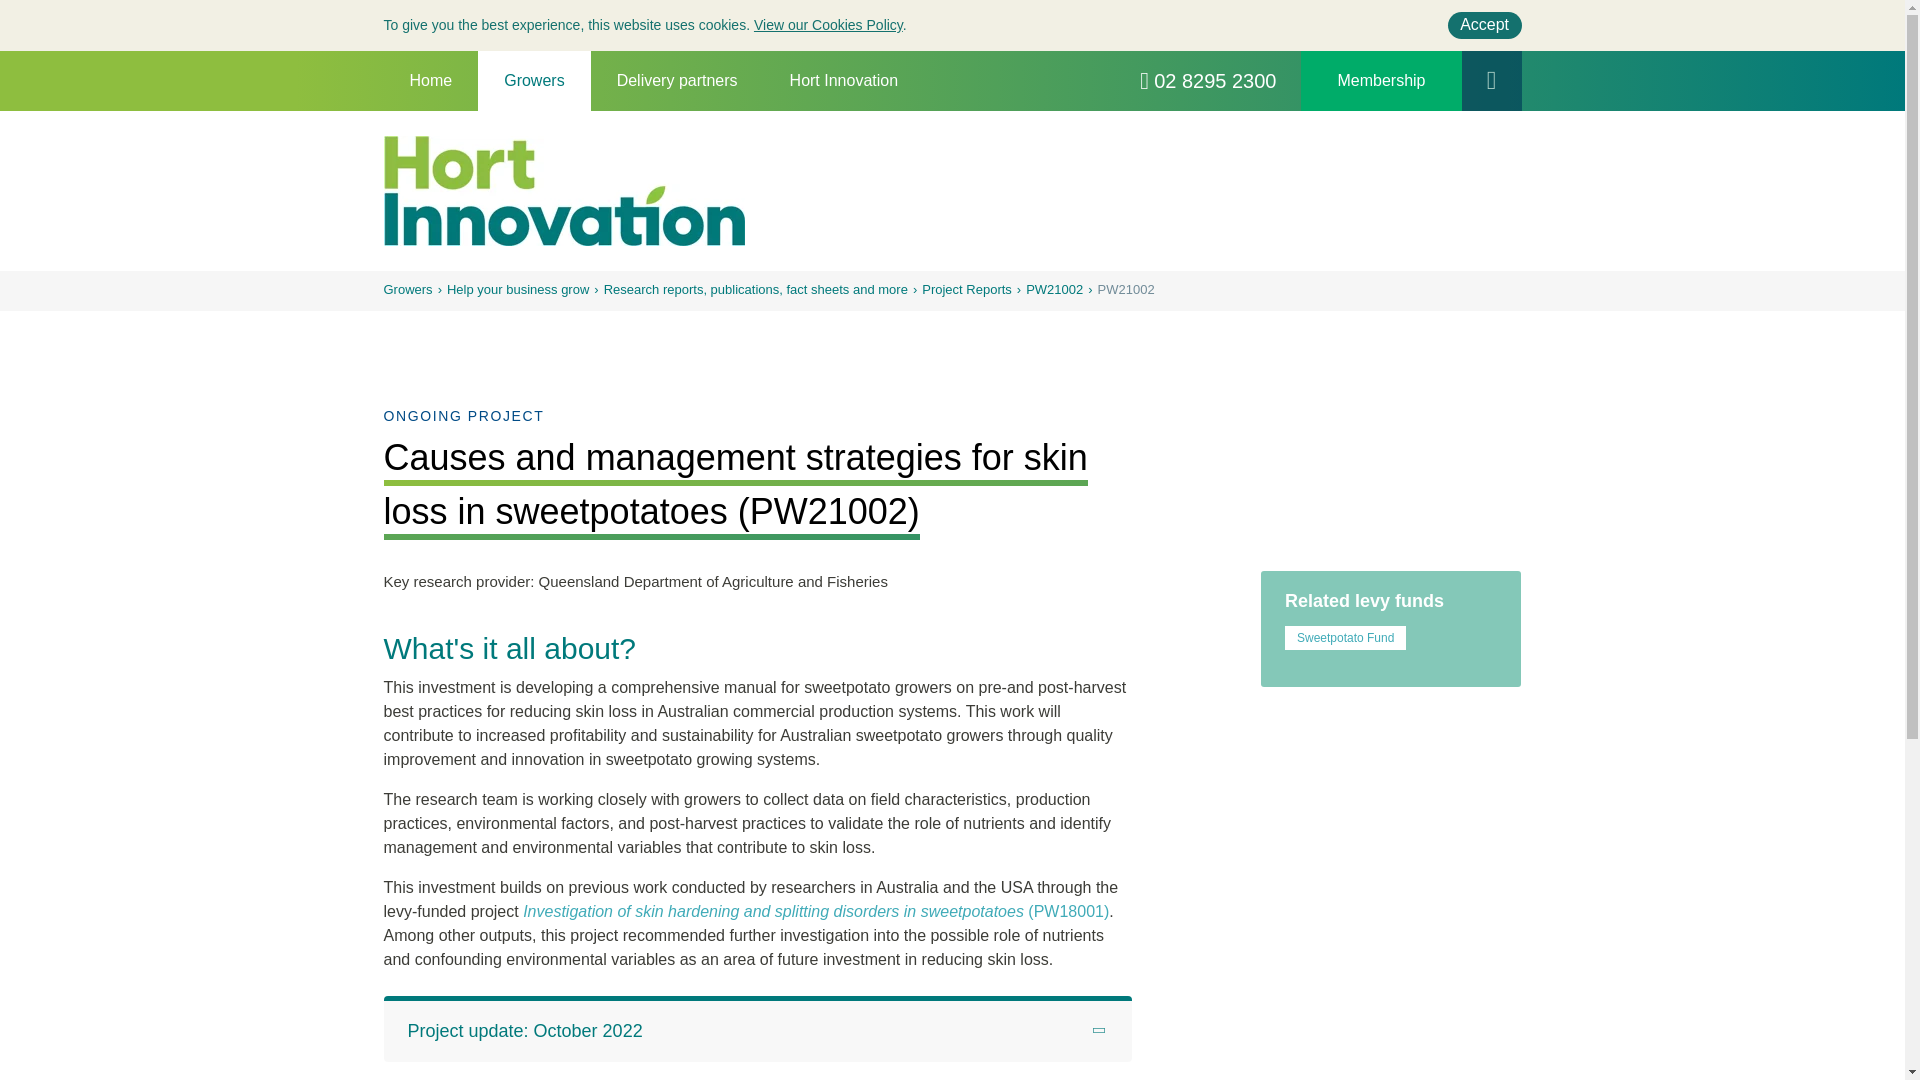 The image size is (1920, 1080). I want to click on 02 8295 2300, so click(1208, 80).